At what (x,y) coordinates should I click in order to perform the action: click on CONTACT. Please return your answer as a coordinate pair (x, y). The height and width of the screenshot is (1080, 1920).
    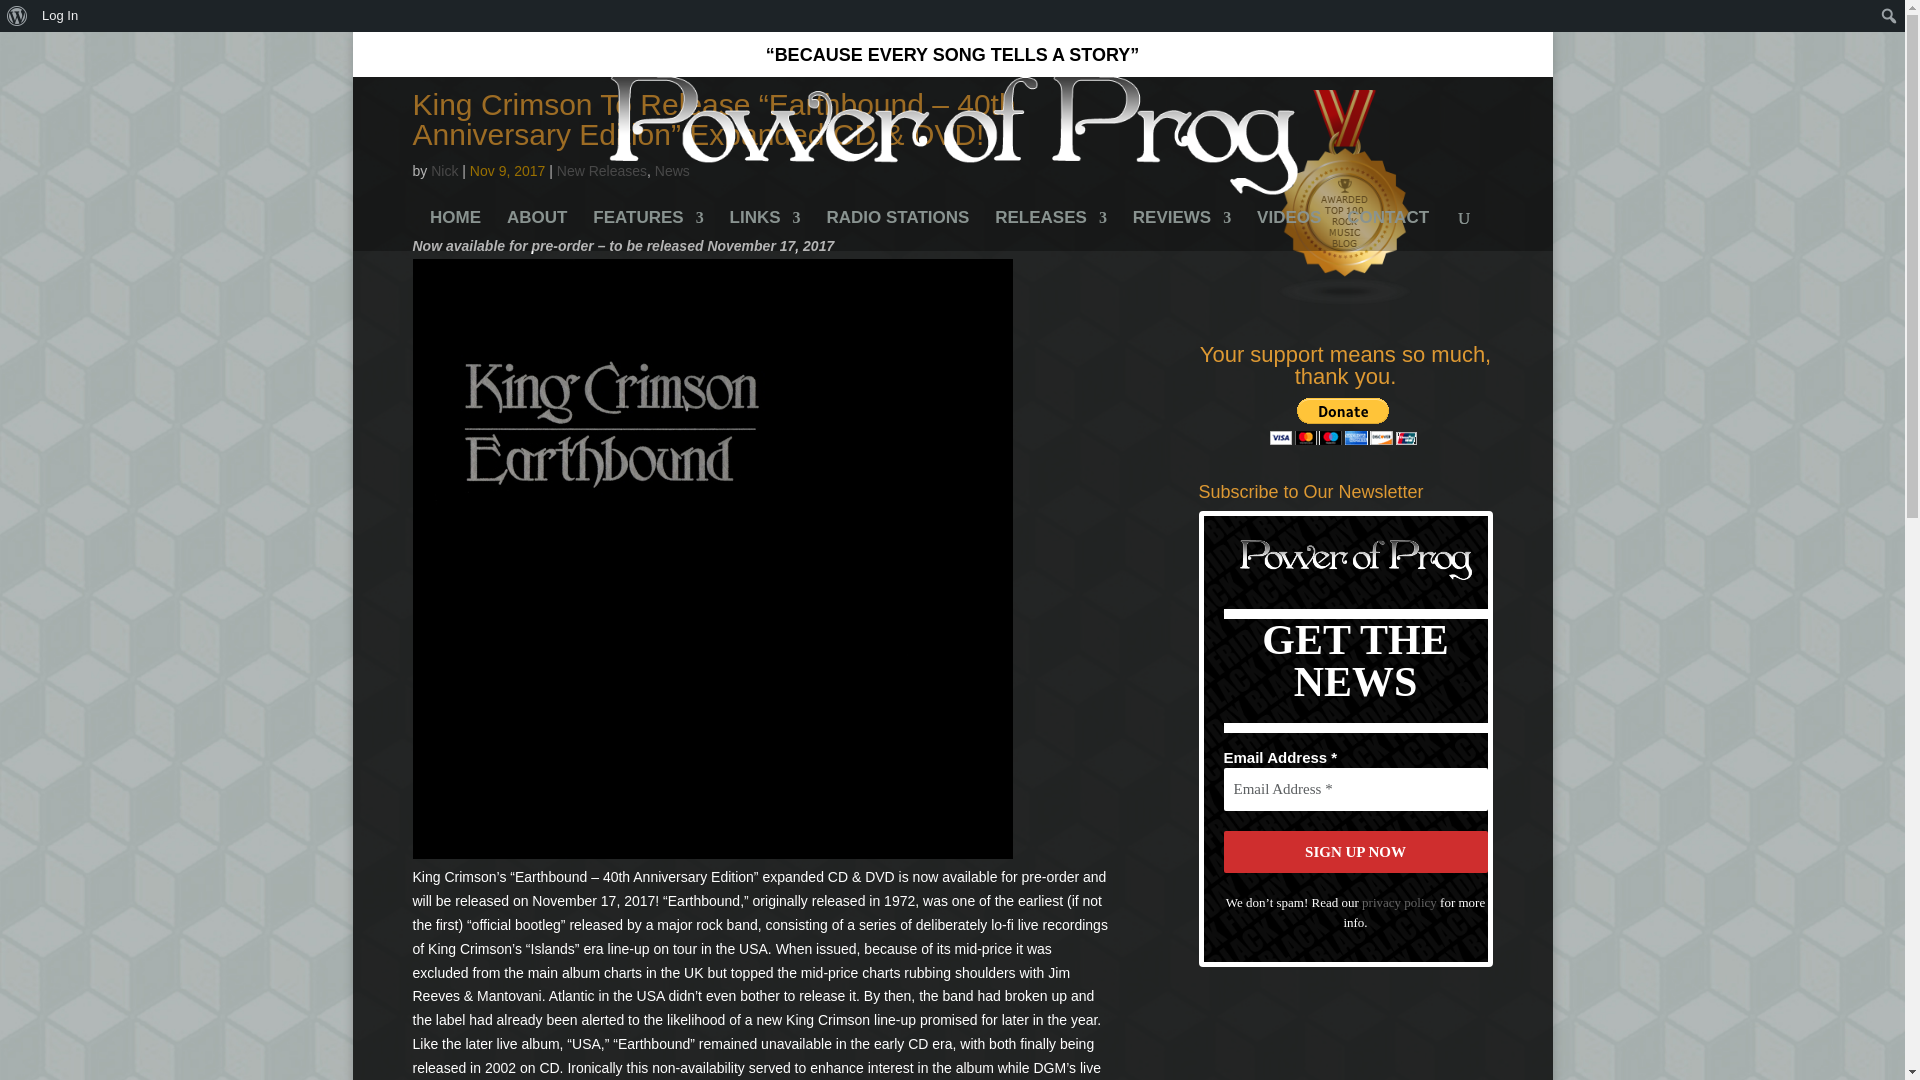
    Looking at the image, I should click on (1388, 230).